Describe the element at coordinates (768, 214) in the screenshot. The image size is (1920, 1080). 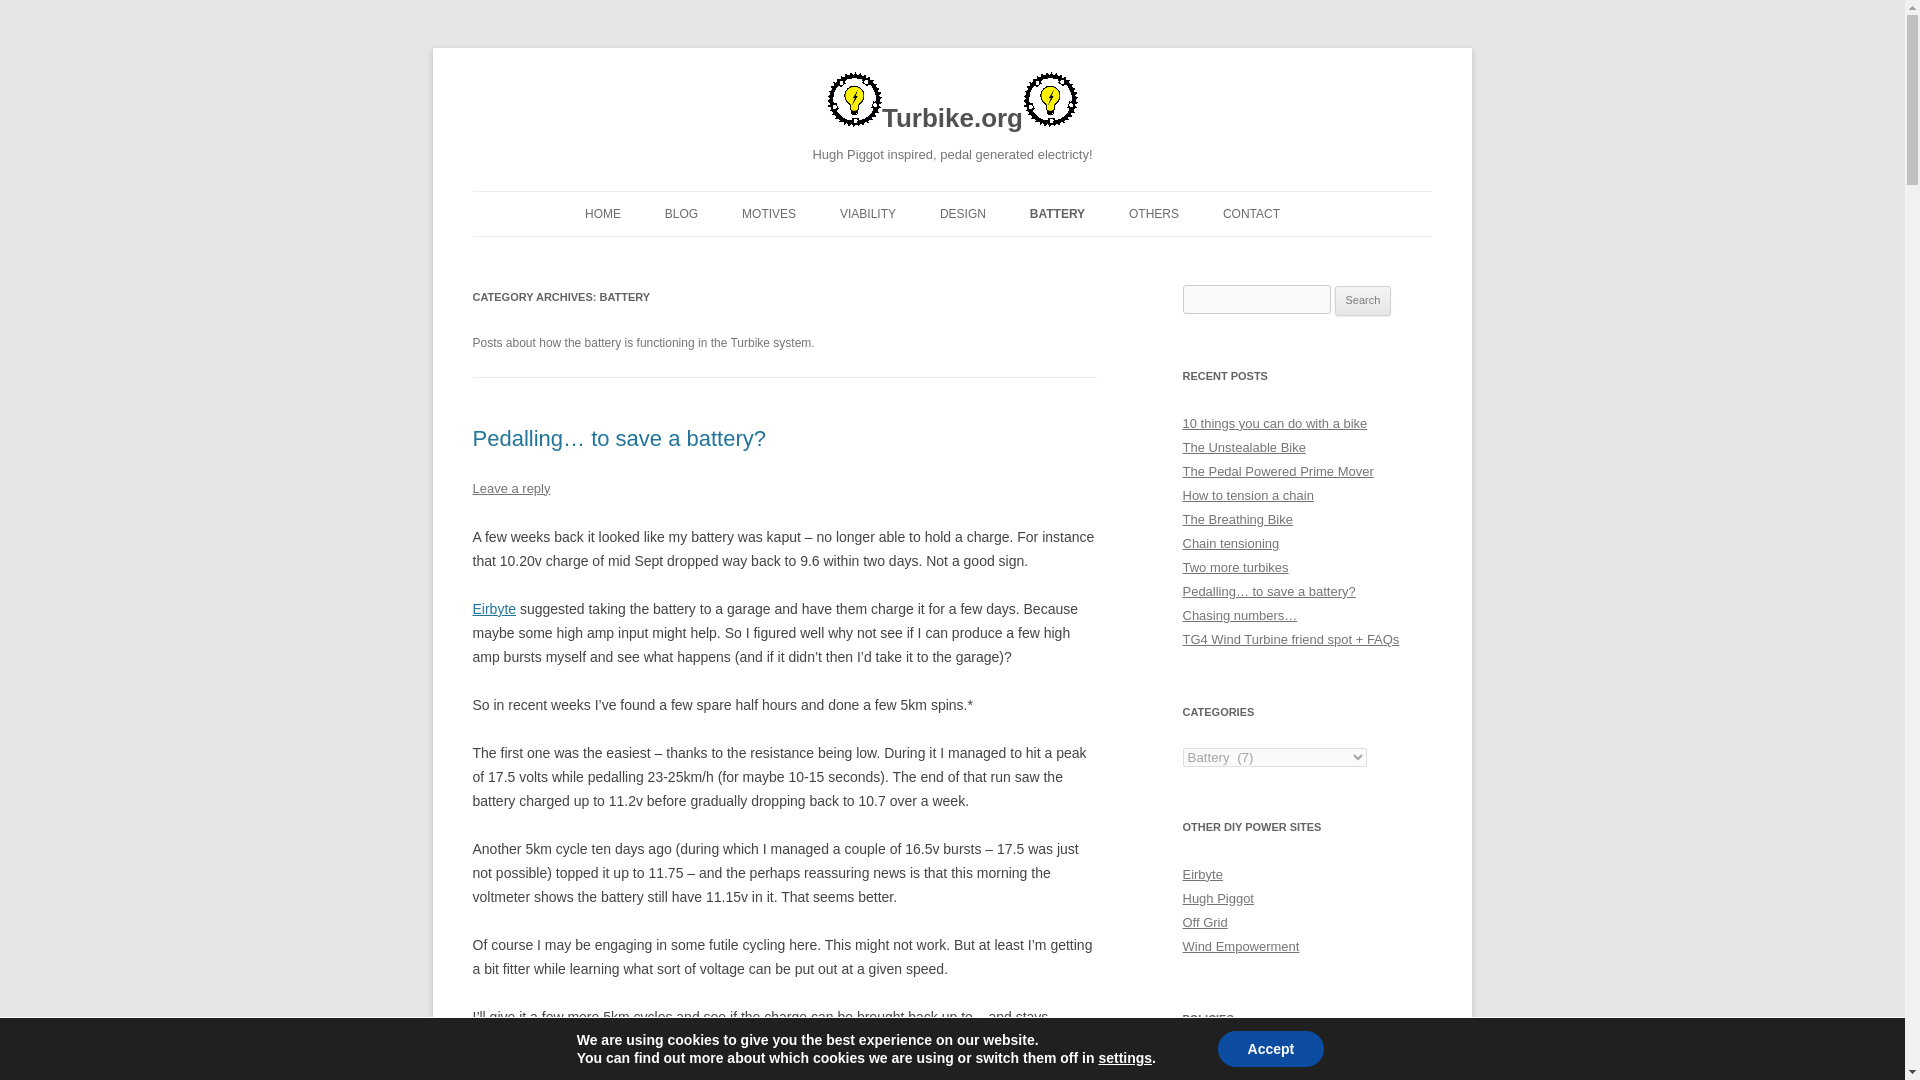
I see `MOTIVES` at that location.